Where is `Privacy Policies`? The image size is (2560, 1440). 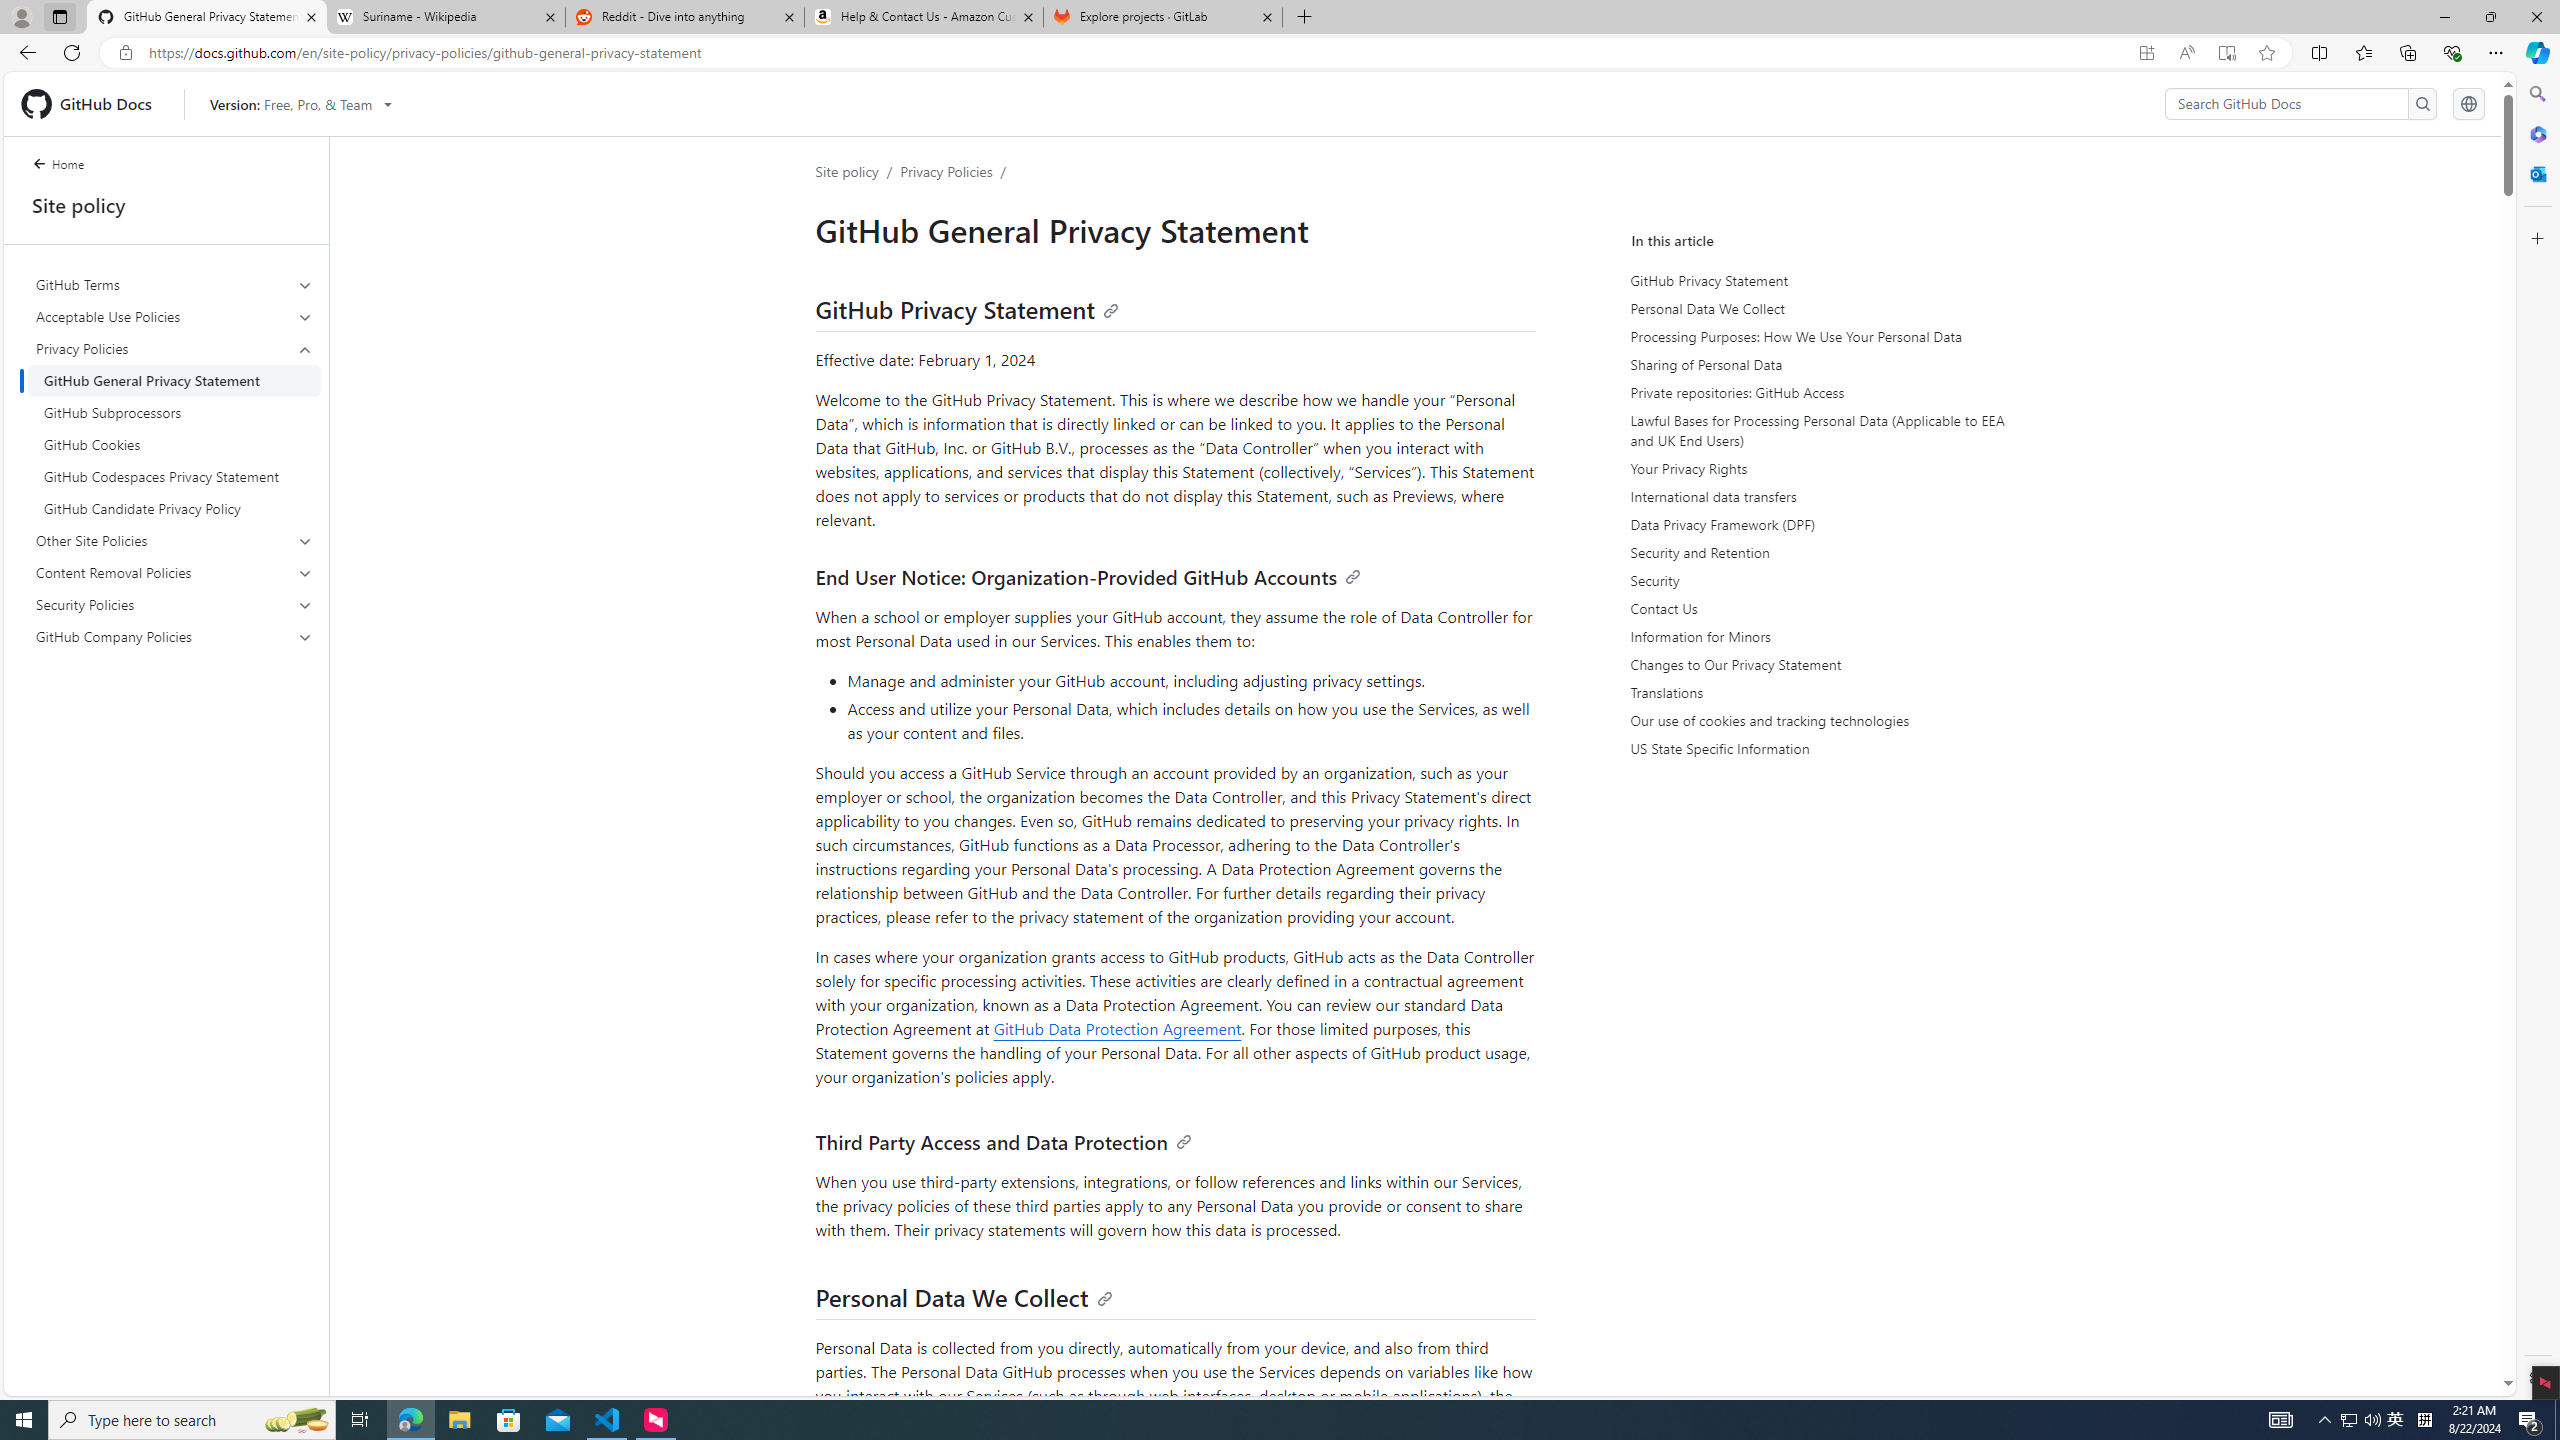
Privacy Policies is located at coordinates (947, 171).